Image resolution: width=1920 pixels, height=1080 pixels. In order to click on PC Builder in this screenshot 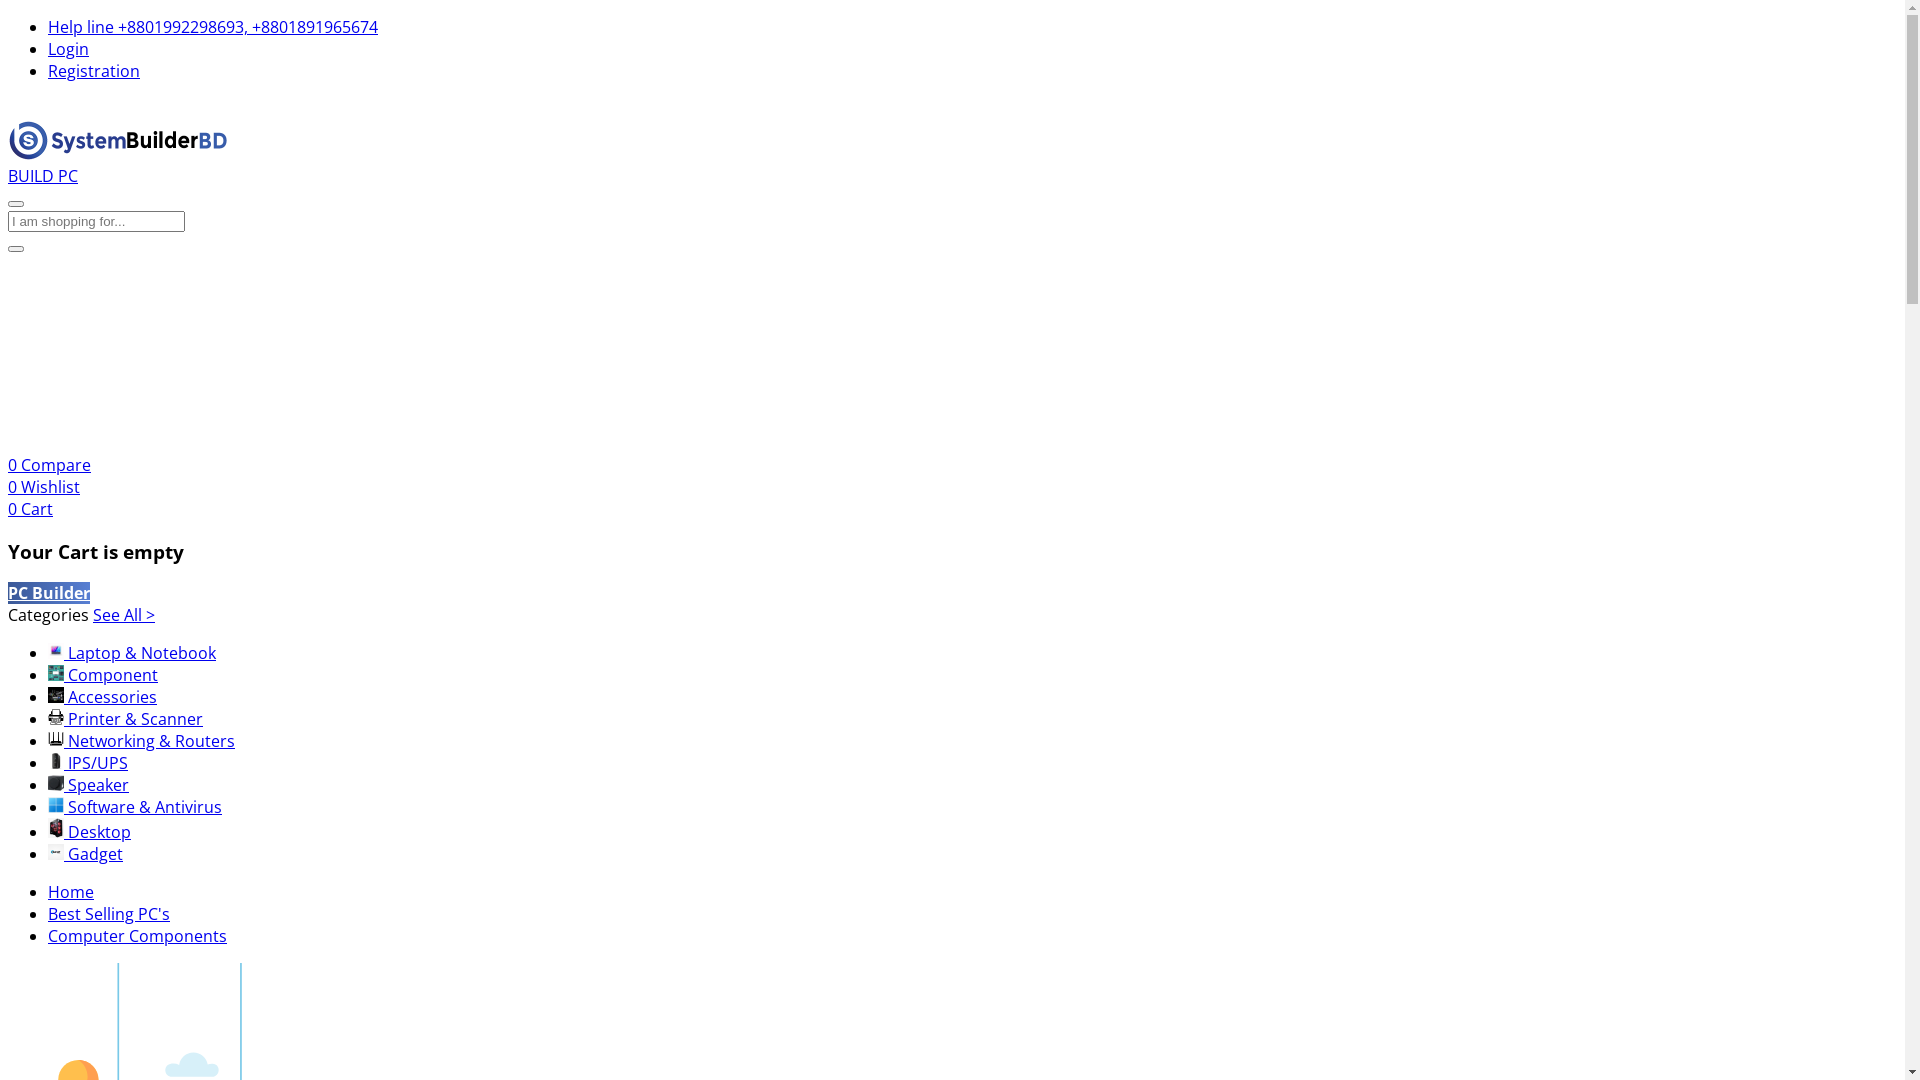, I will do `click(49, 593)`.